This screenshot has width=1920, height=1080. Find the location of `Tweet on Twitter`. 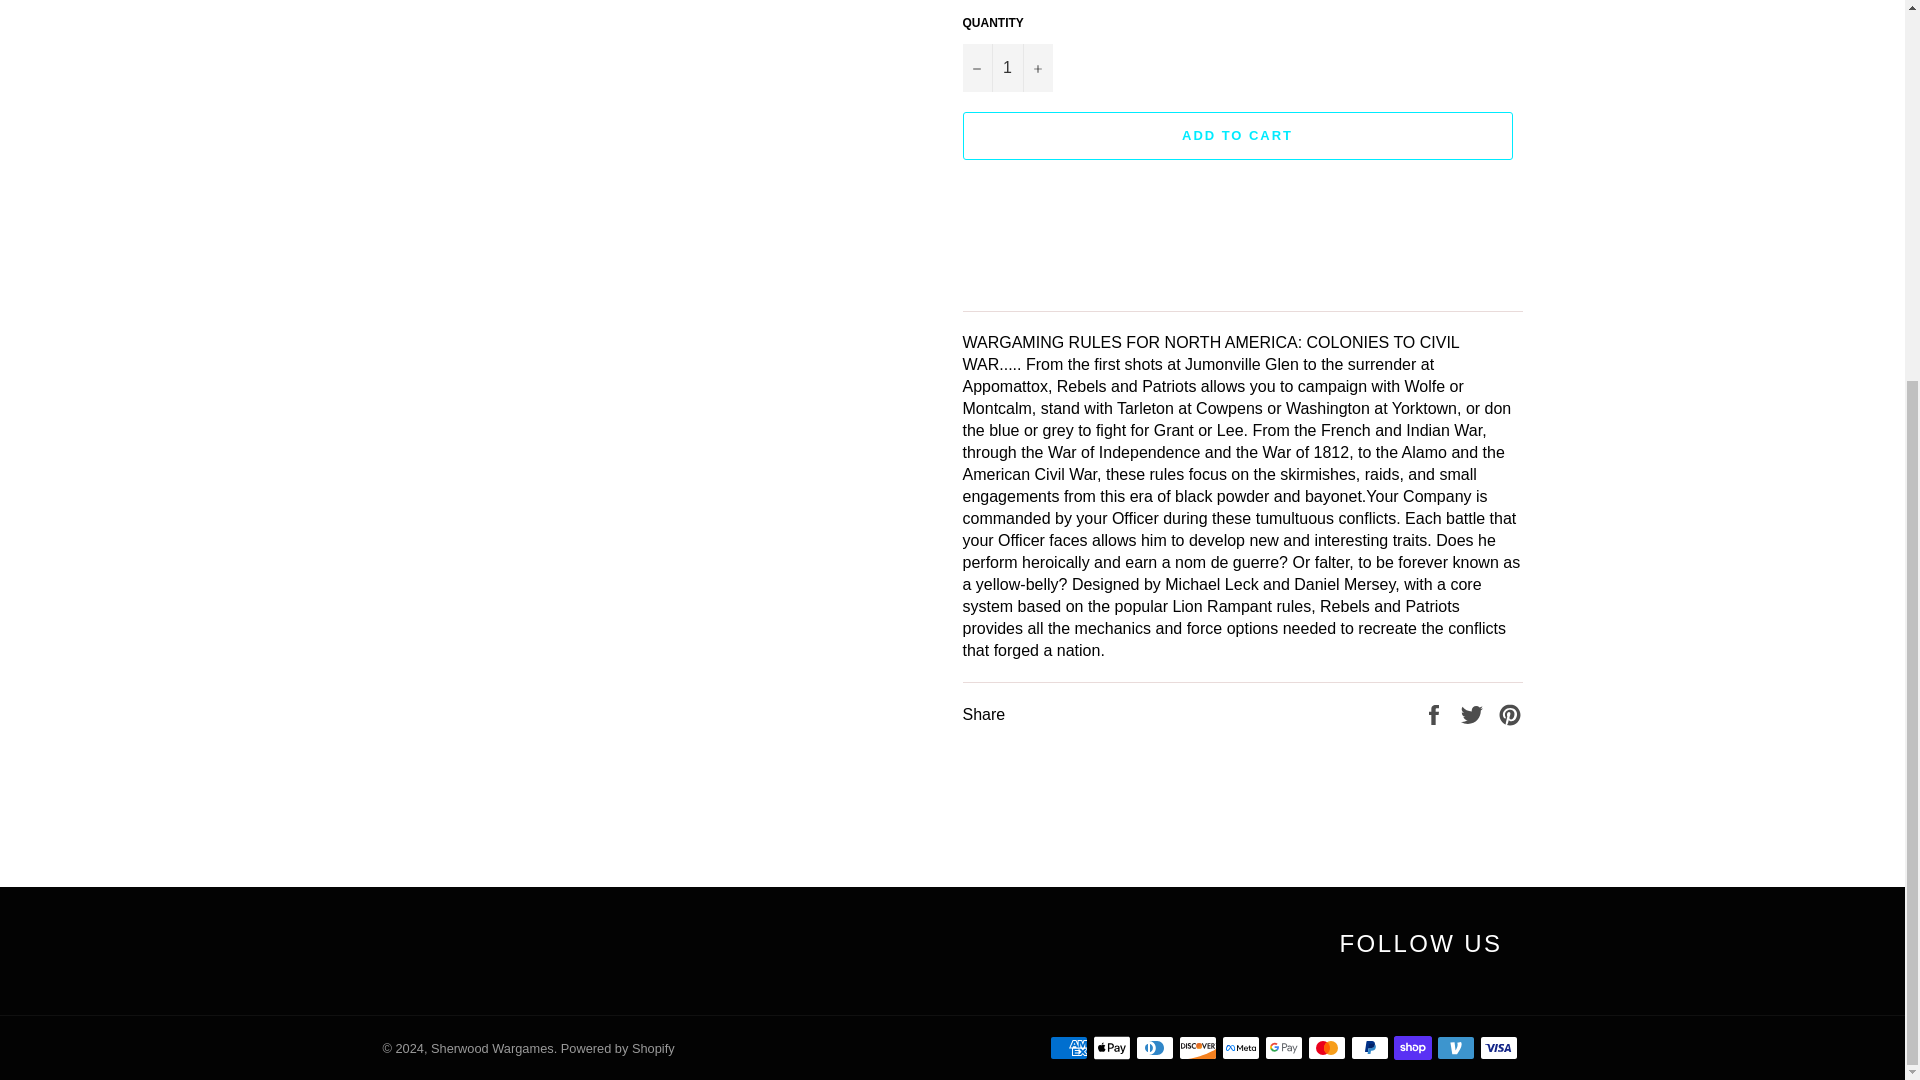

Tweet on Twitter is located at coordinates (1474, 714).